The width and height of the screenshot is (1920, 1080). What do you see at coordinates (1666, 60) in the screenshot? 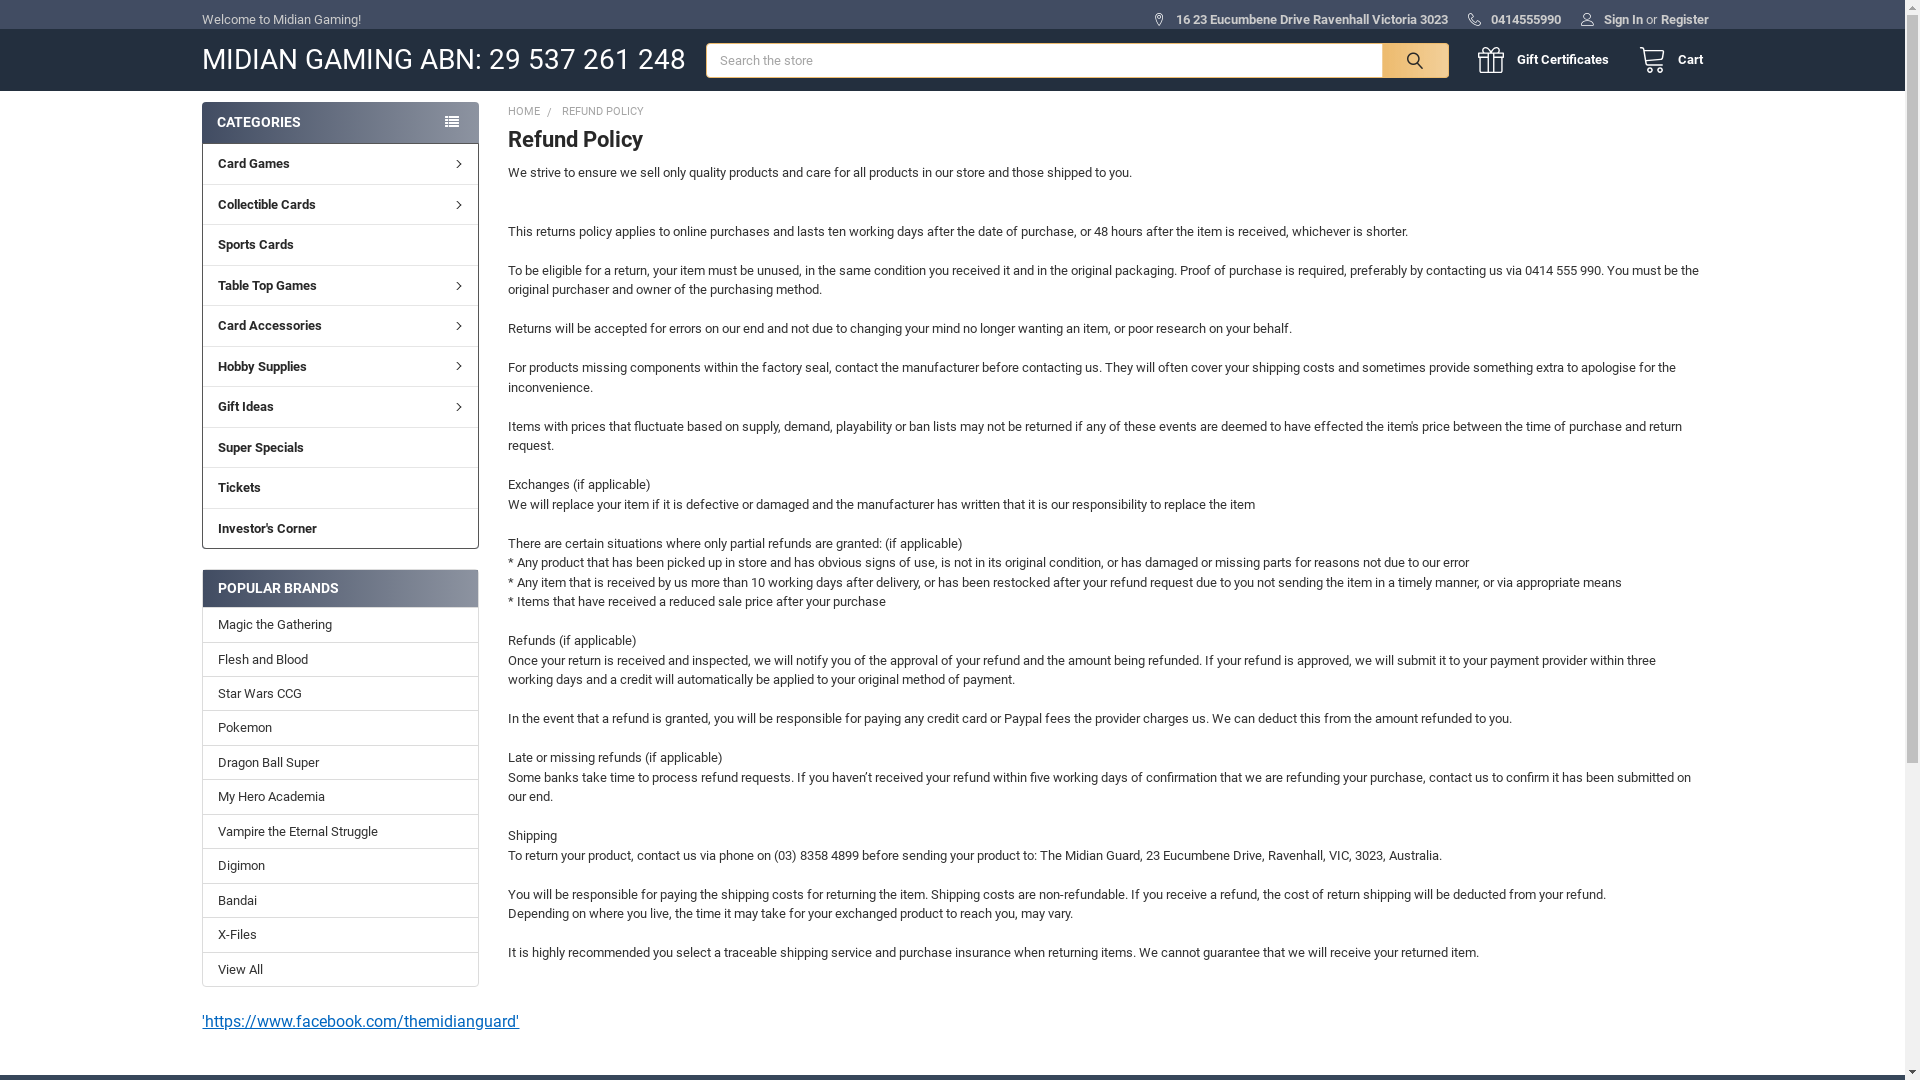
I see `Cart` at bounding box center [1666, 60].